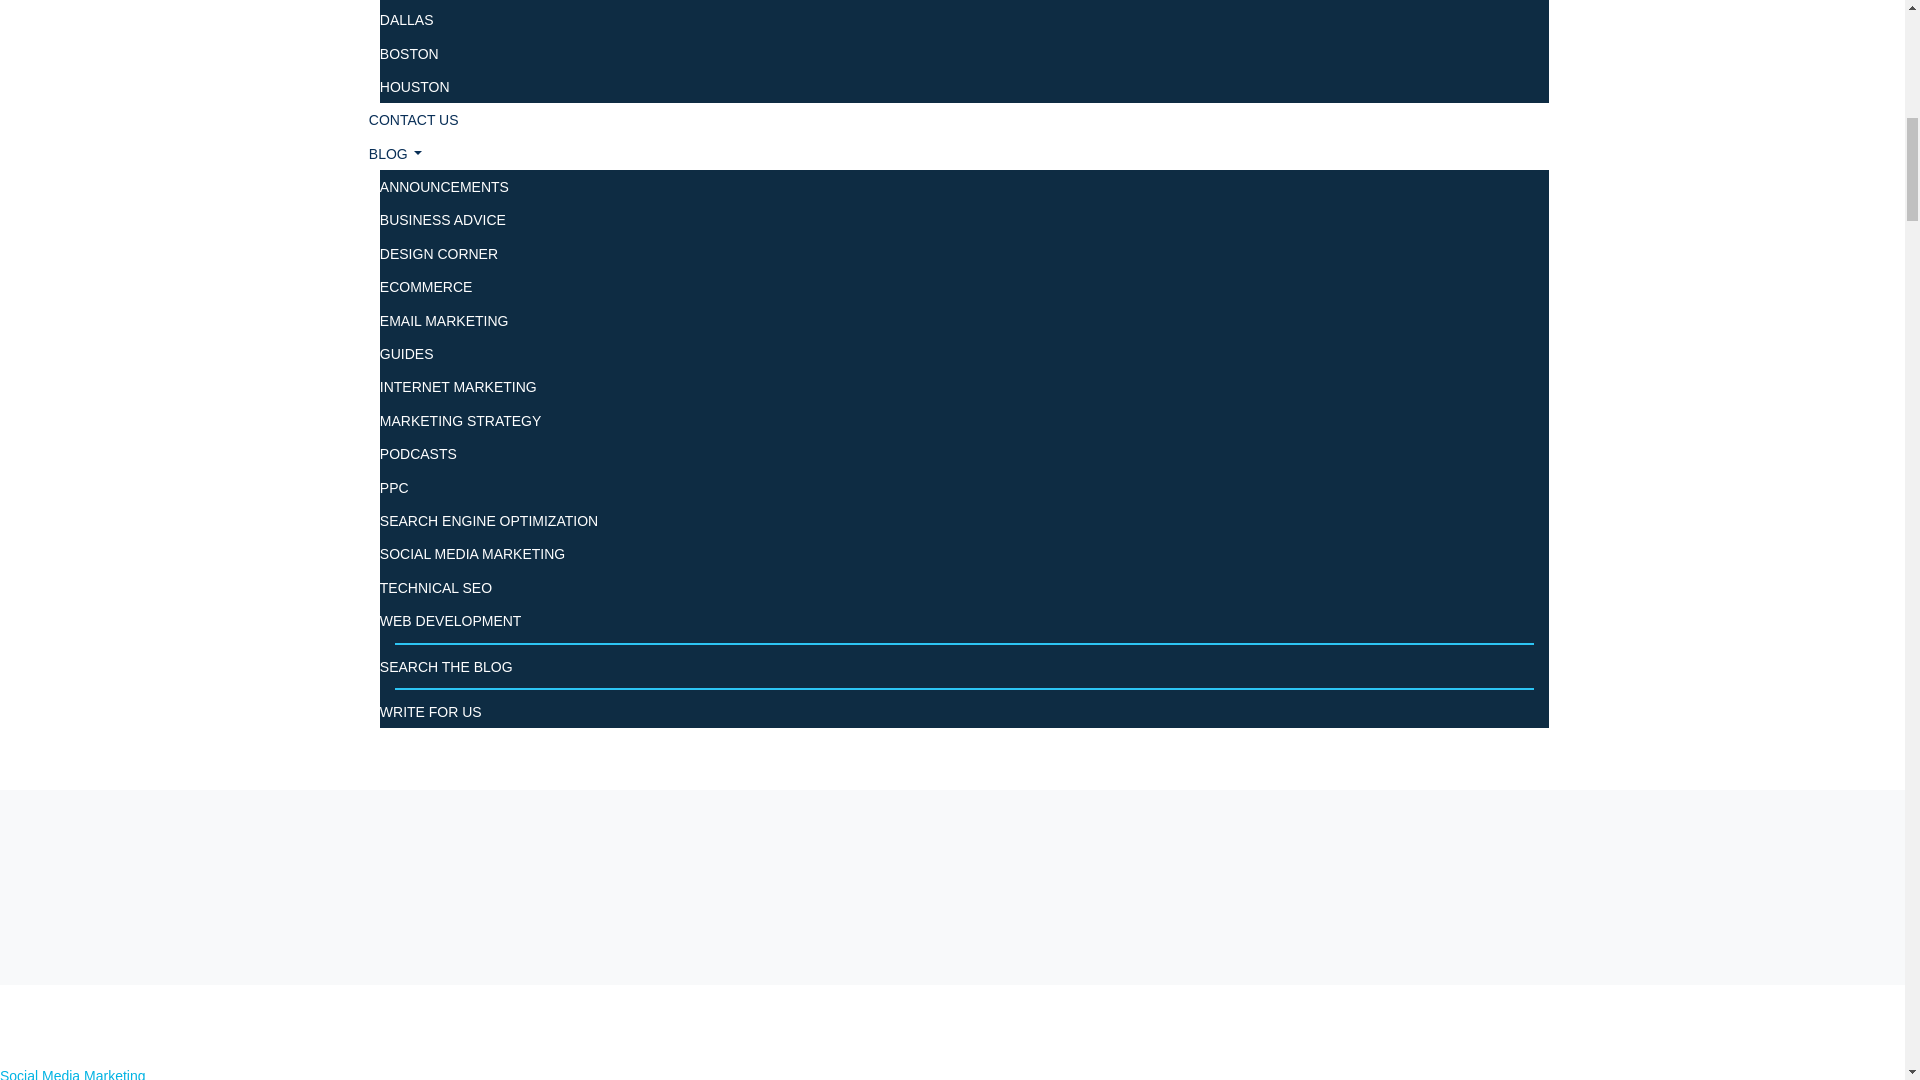 This screenshot has height=1080, width=1920. Describe the element at coordinates (444, 187) in the screenshot. I see `ANNOUNCEMENTS` at that location.